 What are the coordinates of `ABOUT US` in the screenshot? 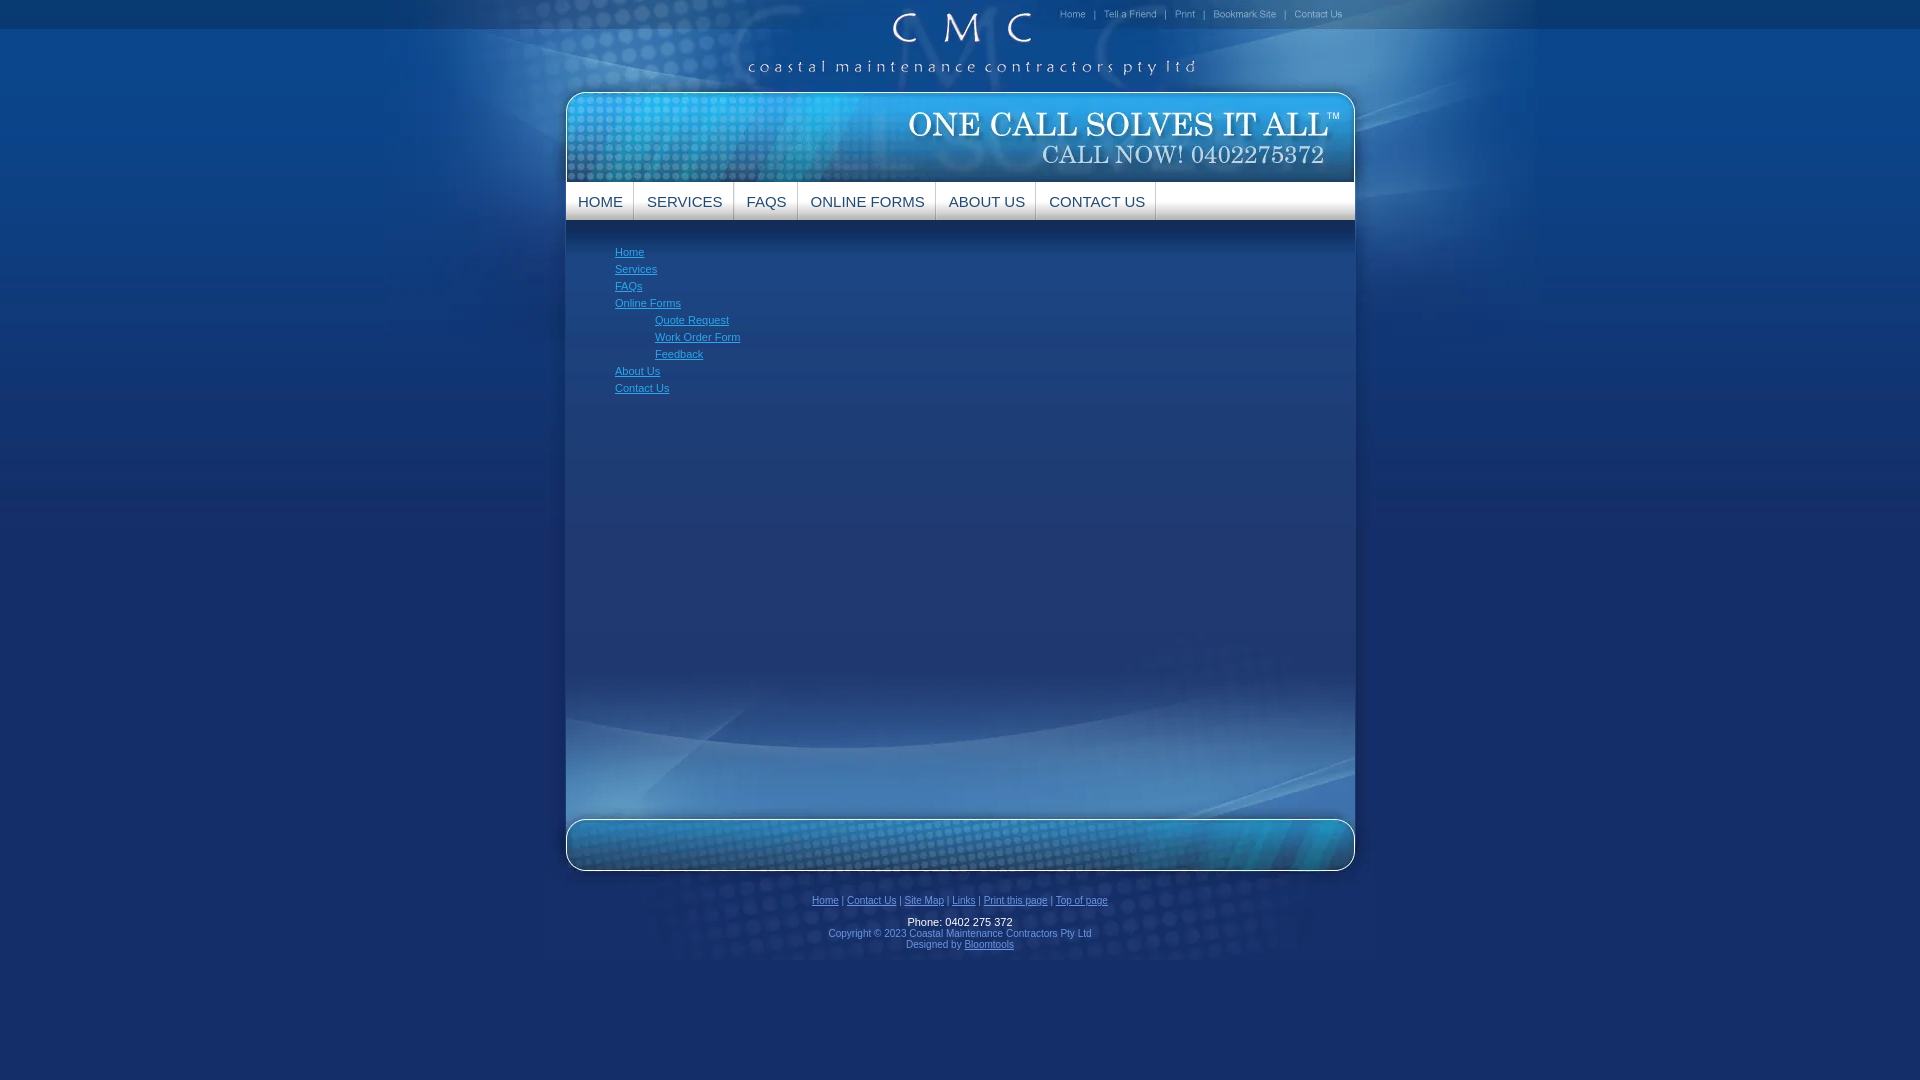 It's located at (987, 201).